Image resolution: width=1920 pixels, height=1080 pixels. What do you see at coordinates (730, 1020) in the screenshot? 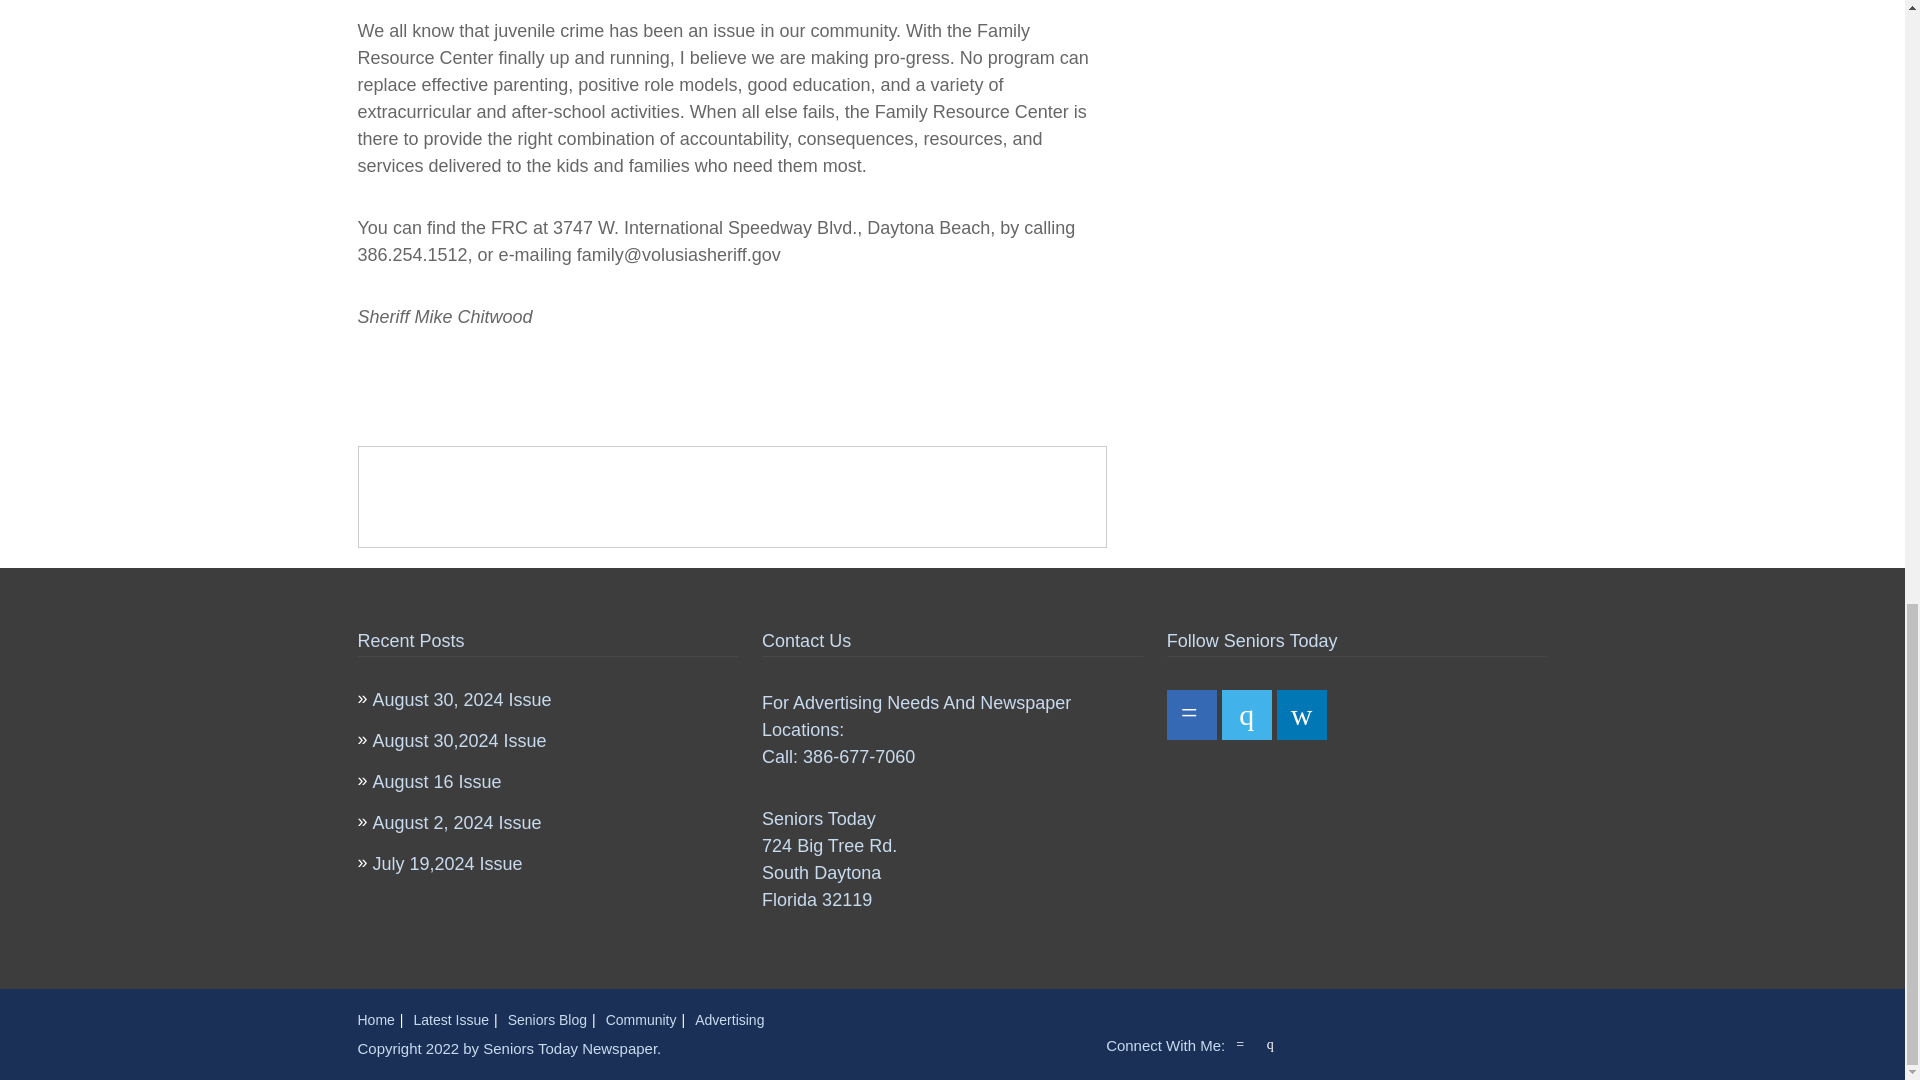
I see `Advertising` at bounding box center [730, 1020].